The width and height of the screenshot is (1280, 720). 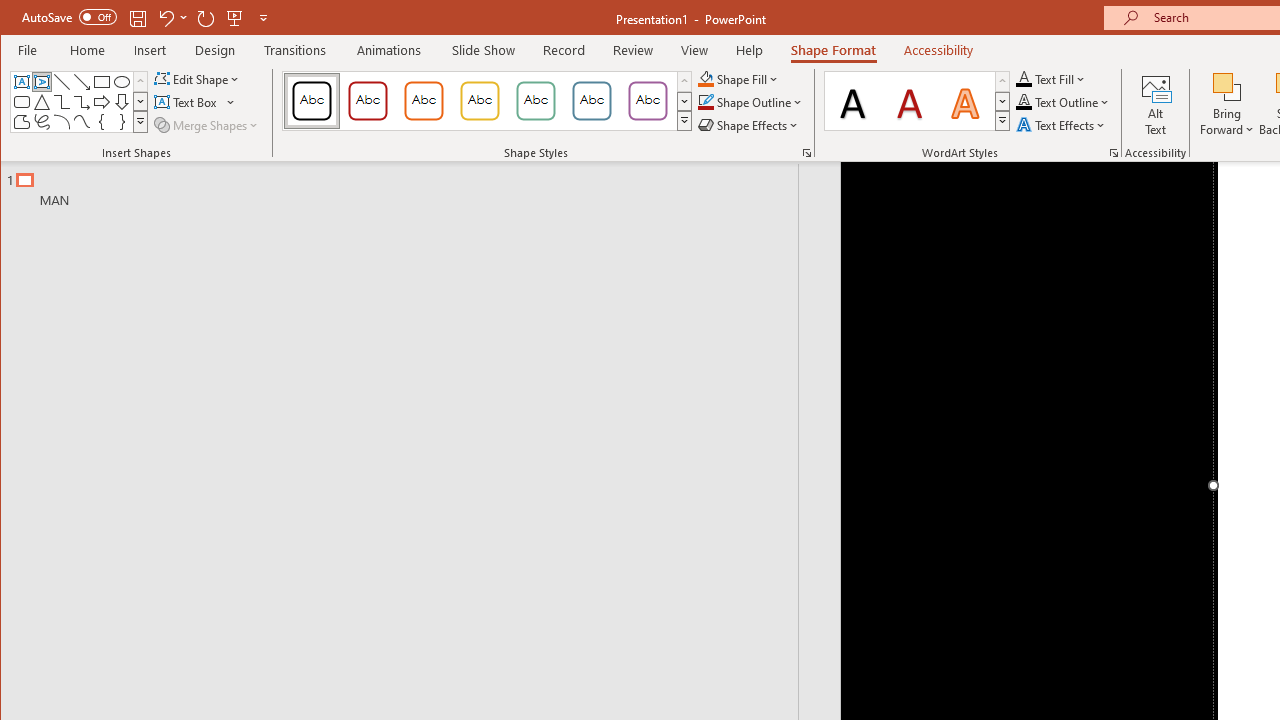 What do you see at coordinates (910, 100) in the screenshot?
I see `Fill: Dark Red, Accent color 1; Shadow` at bounding box center [910, 100].